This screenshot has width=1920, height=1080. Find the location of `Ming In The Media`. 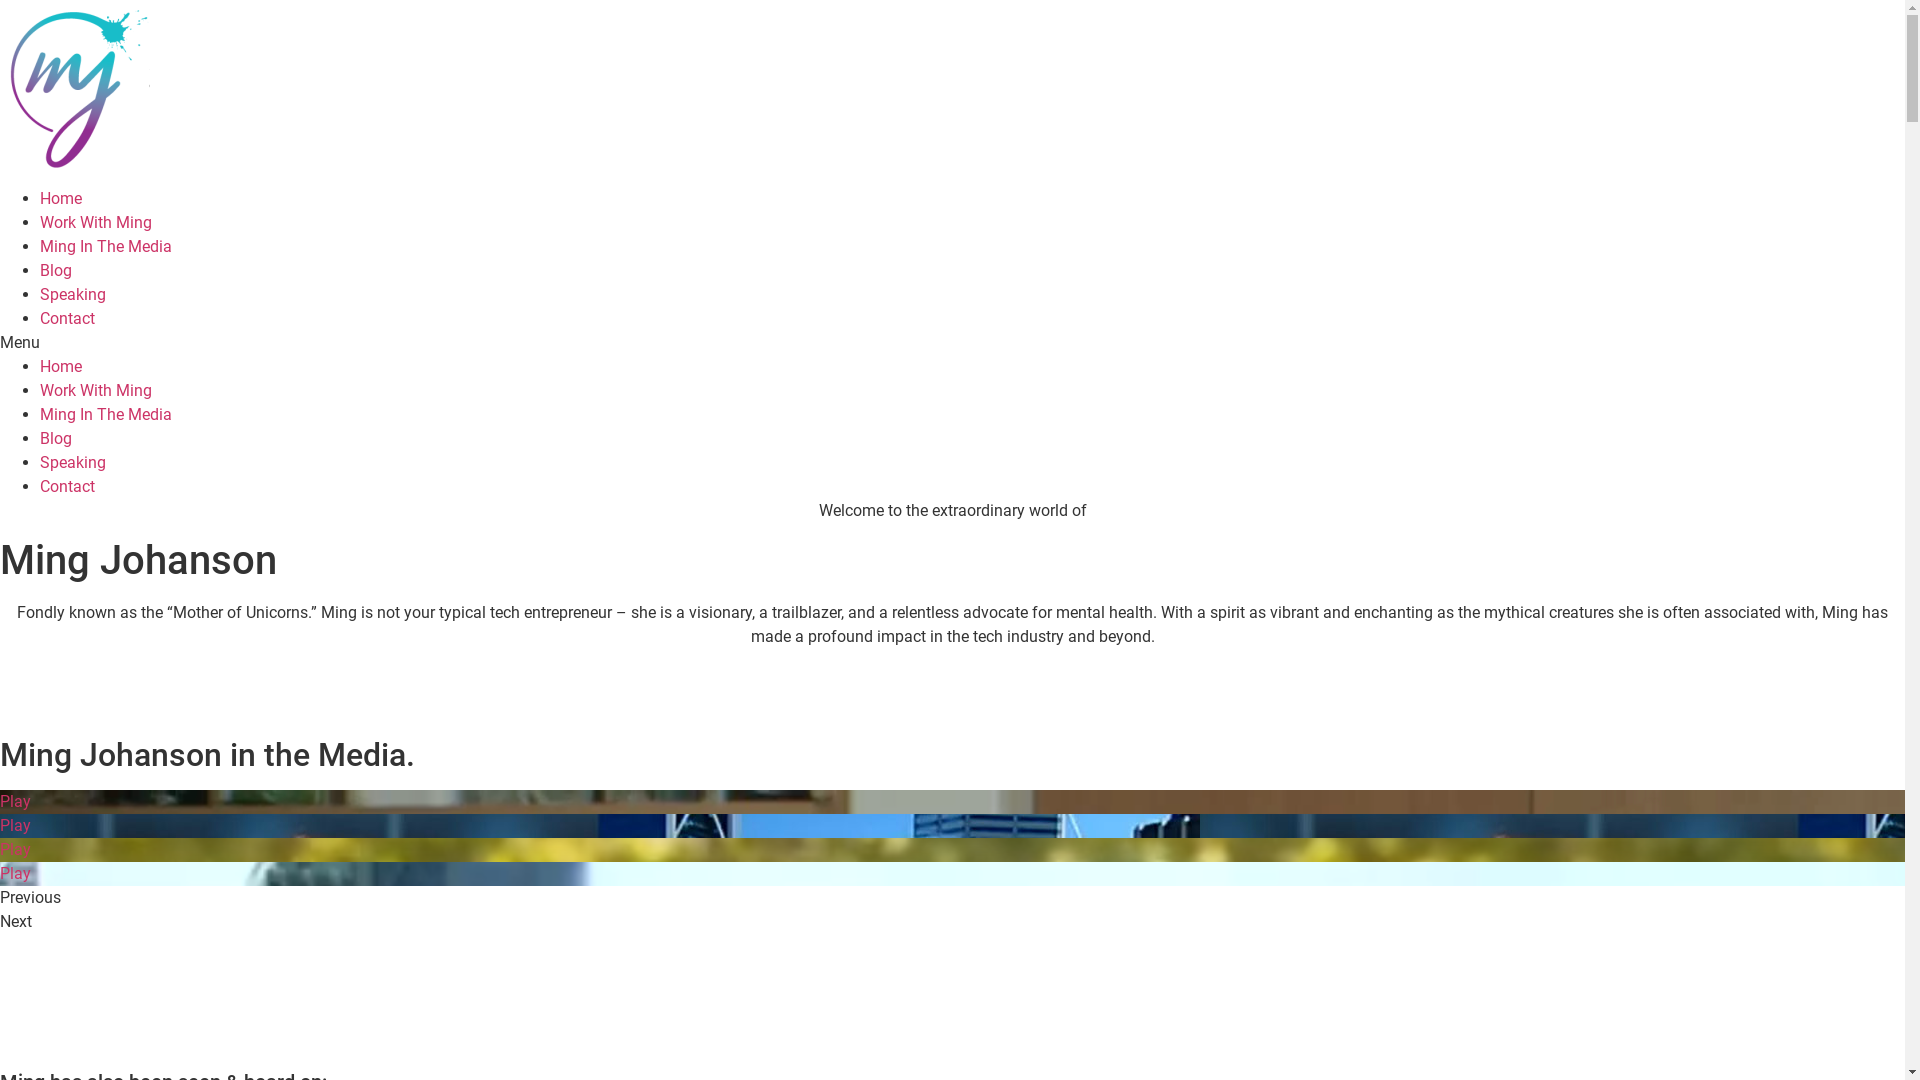

Ming In The Media is located at coordinates (106, 414).